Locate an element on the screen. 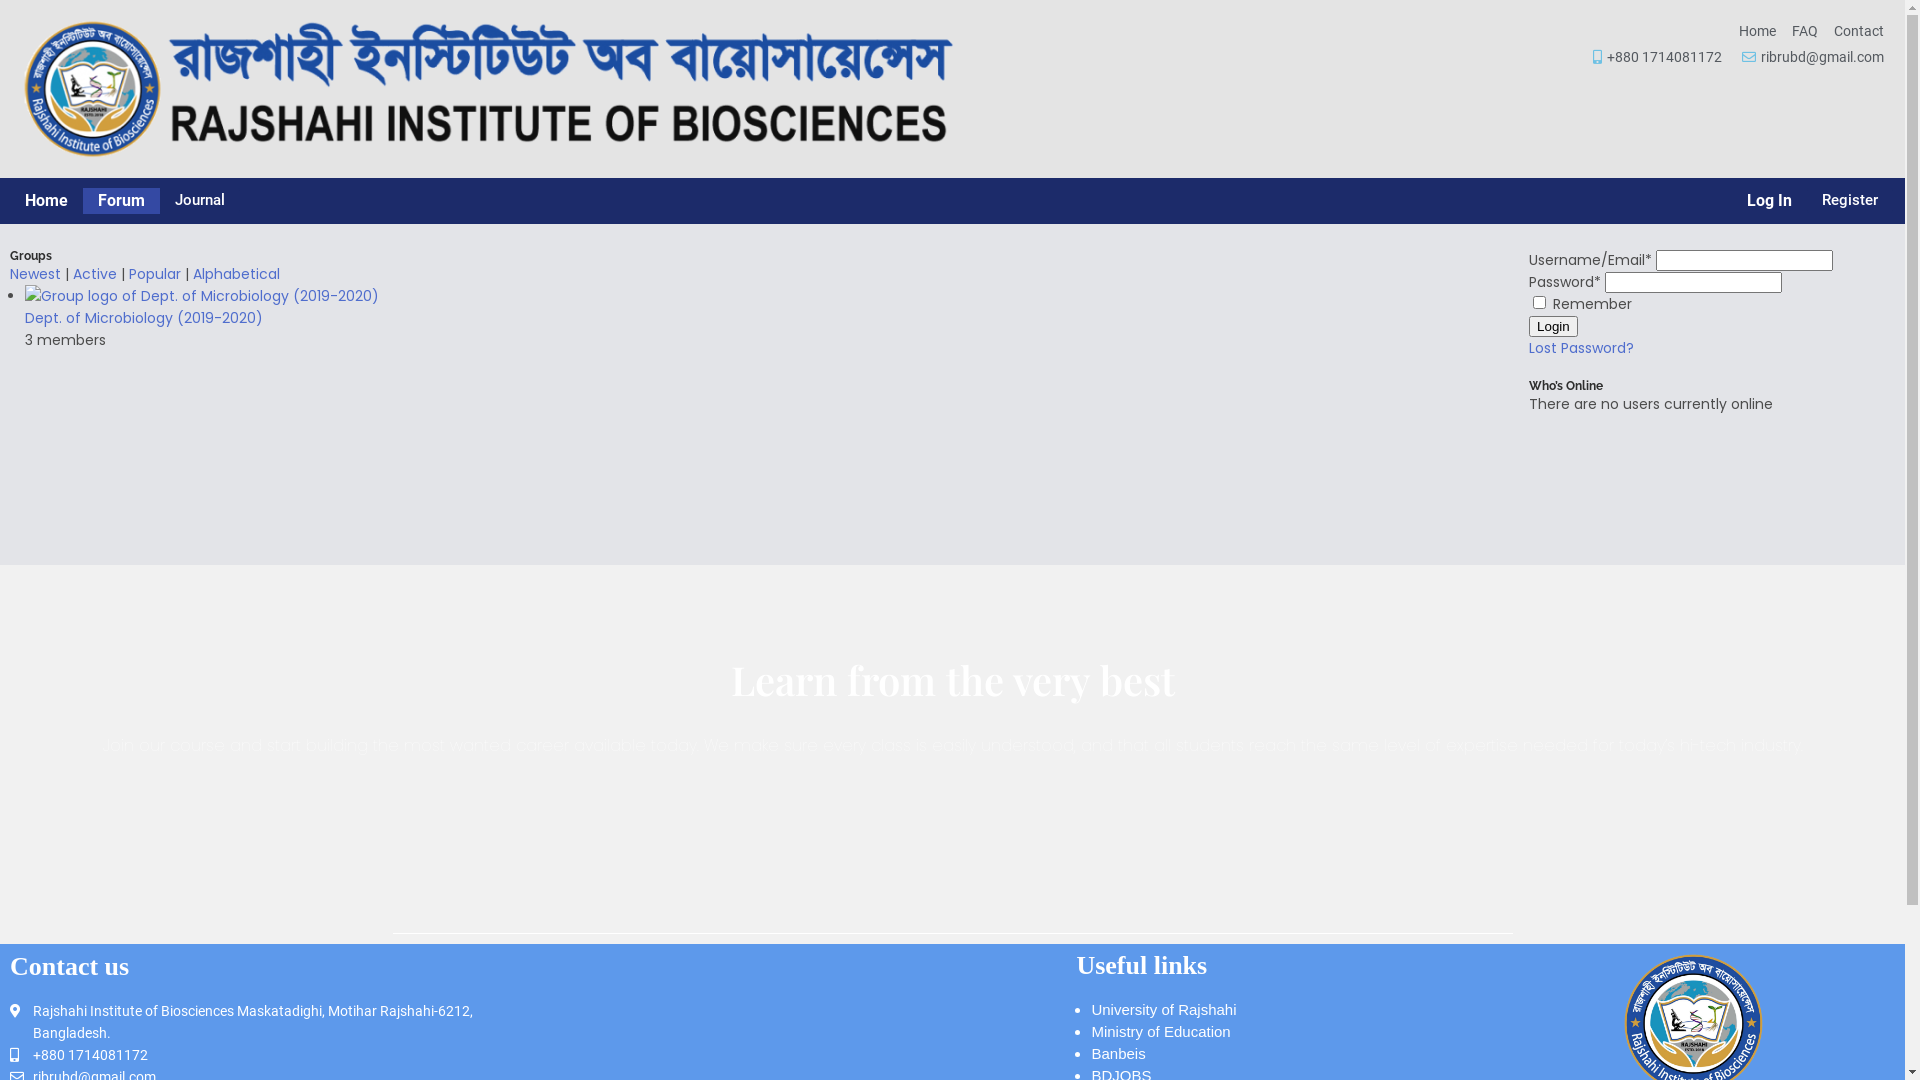  Banbeis is located at coordinates (1118, 1054).